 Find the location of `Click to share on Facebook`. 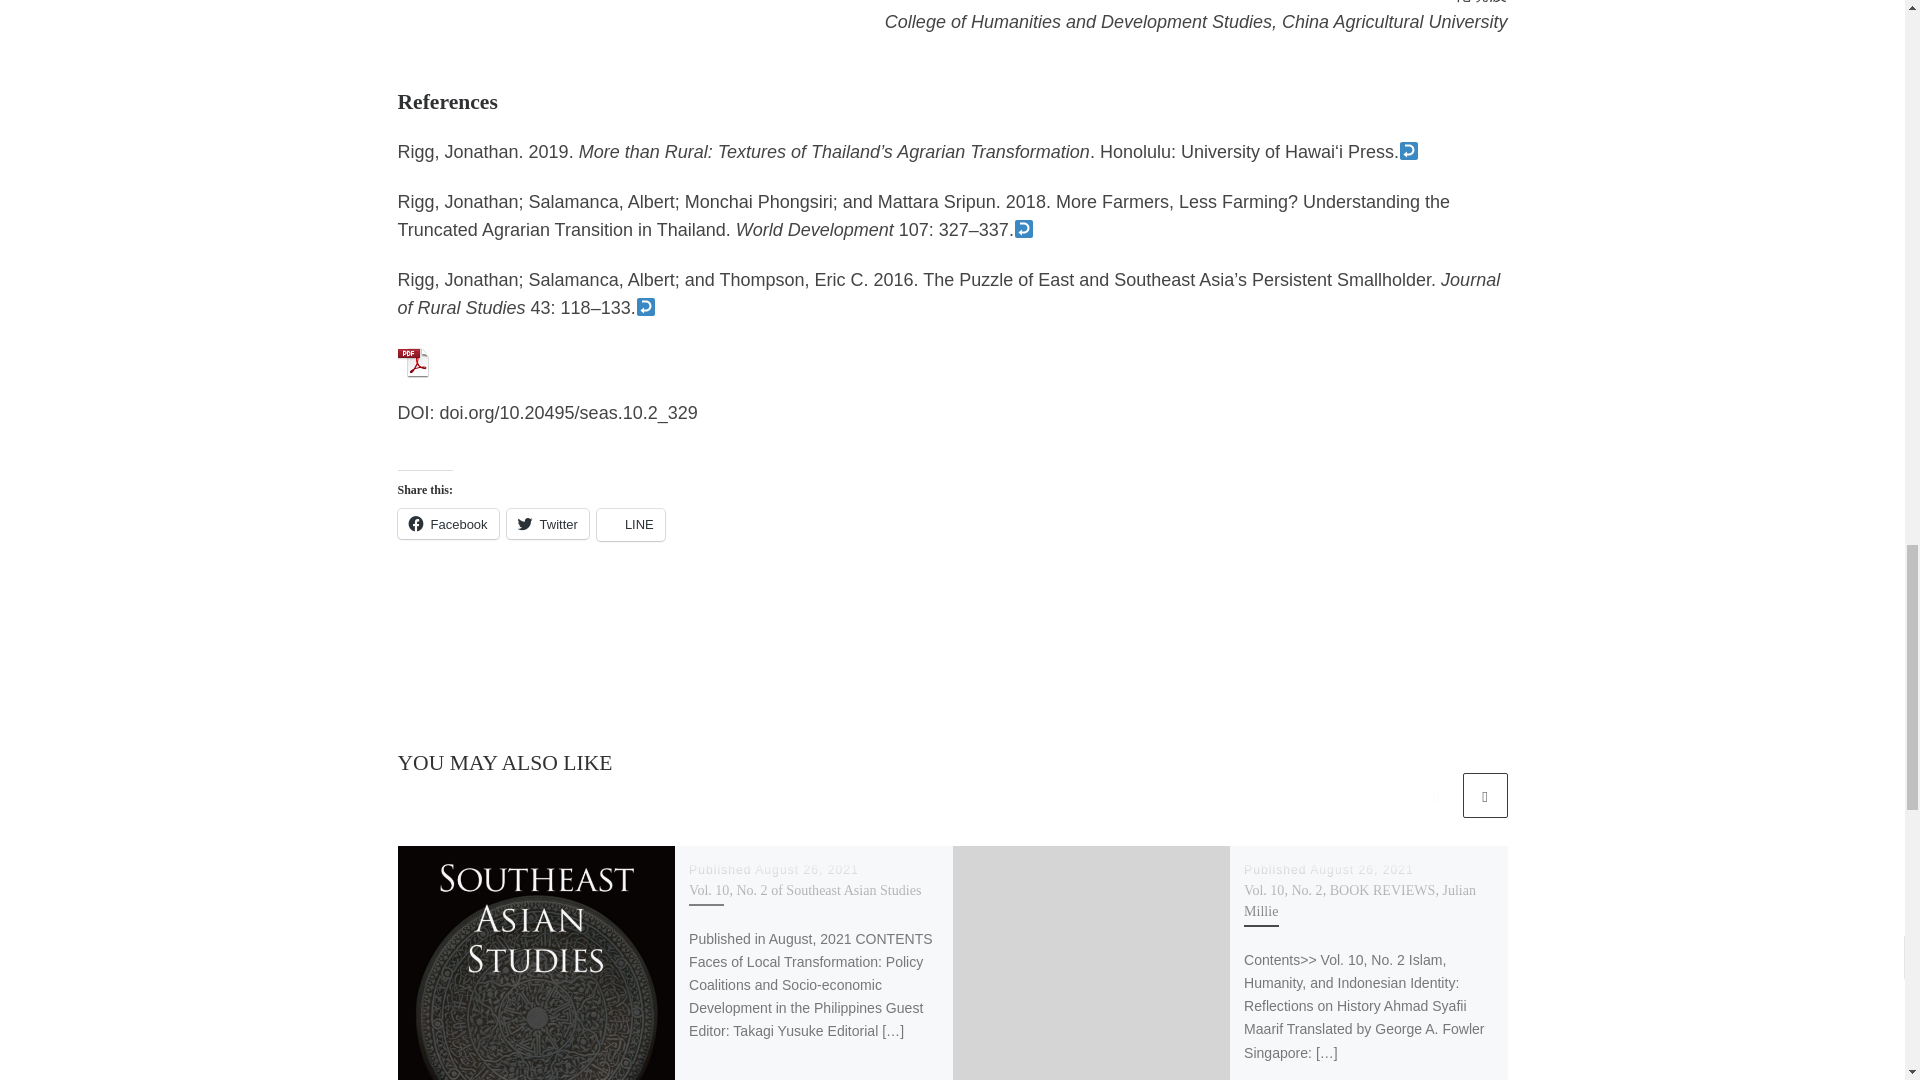

Click to share on Facebook is located at coordinates (448, 523).